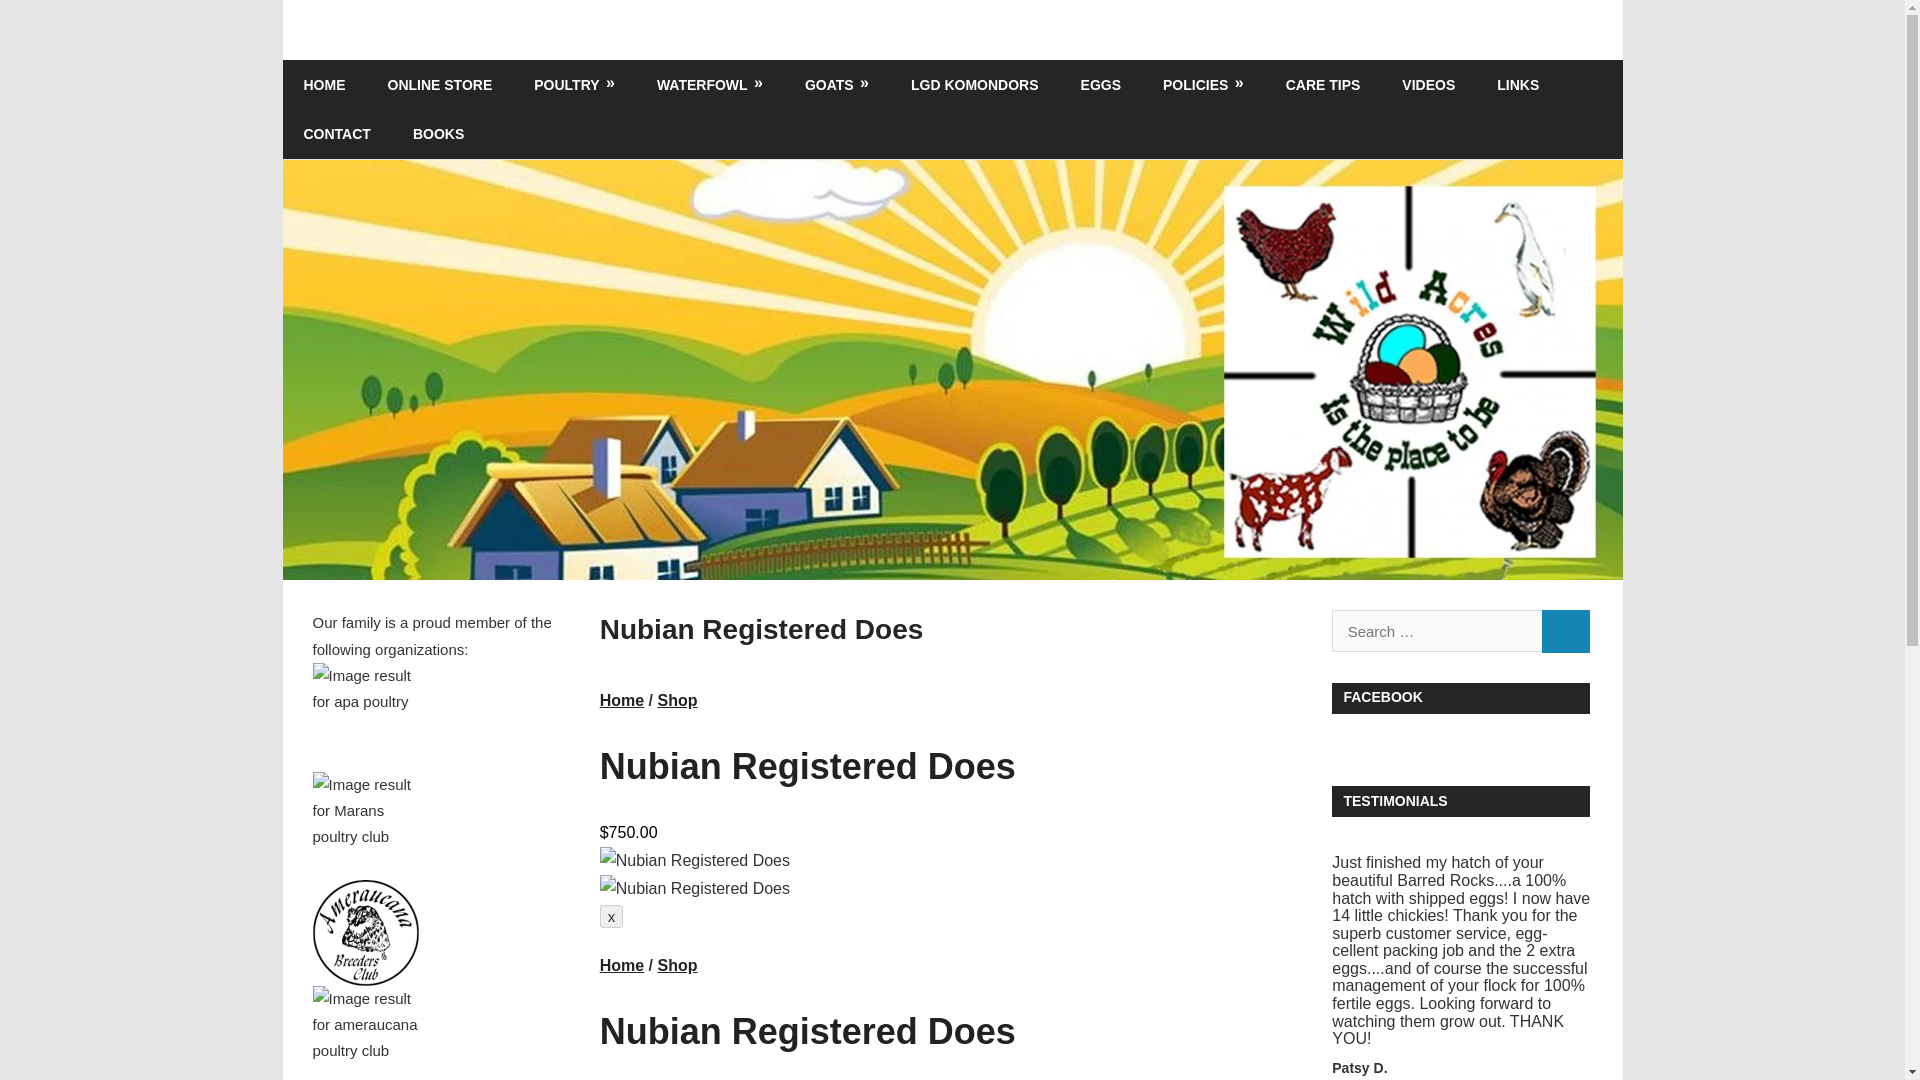 The image size is (1920, 1080). Describe the element at coordinates (836, 85) in the screenshot. I see `GOATS` at that location.